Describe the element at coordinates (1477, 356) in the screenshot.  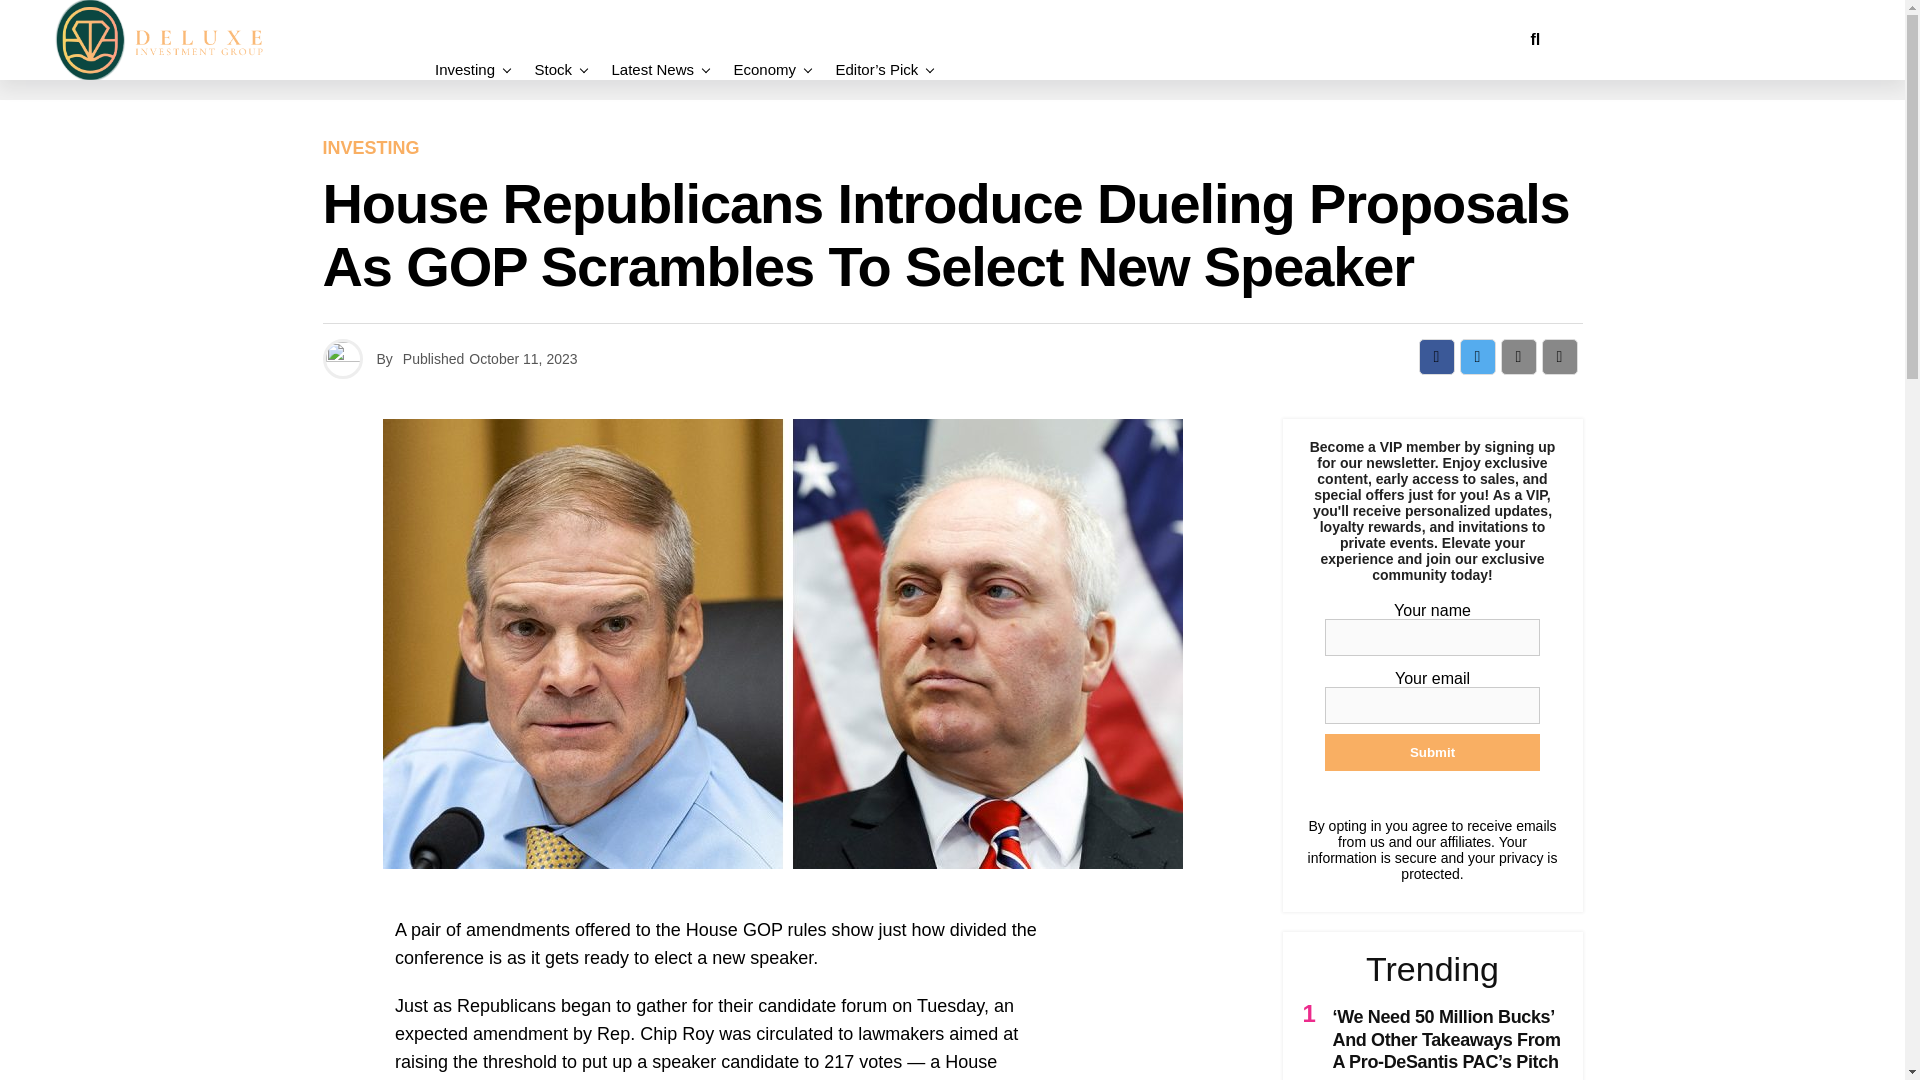
I see `Tweet This Post` at that location.